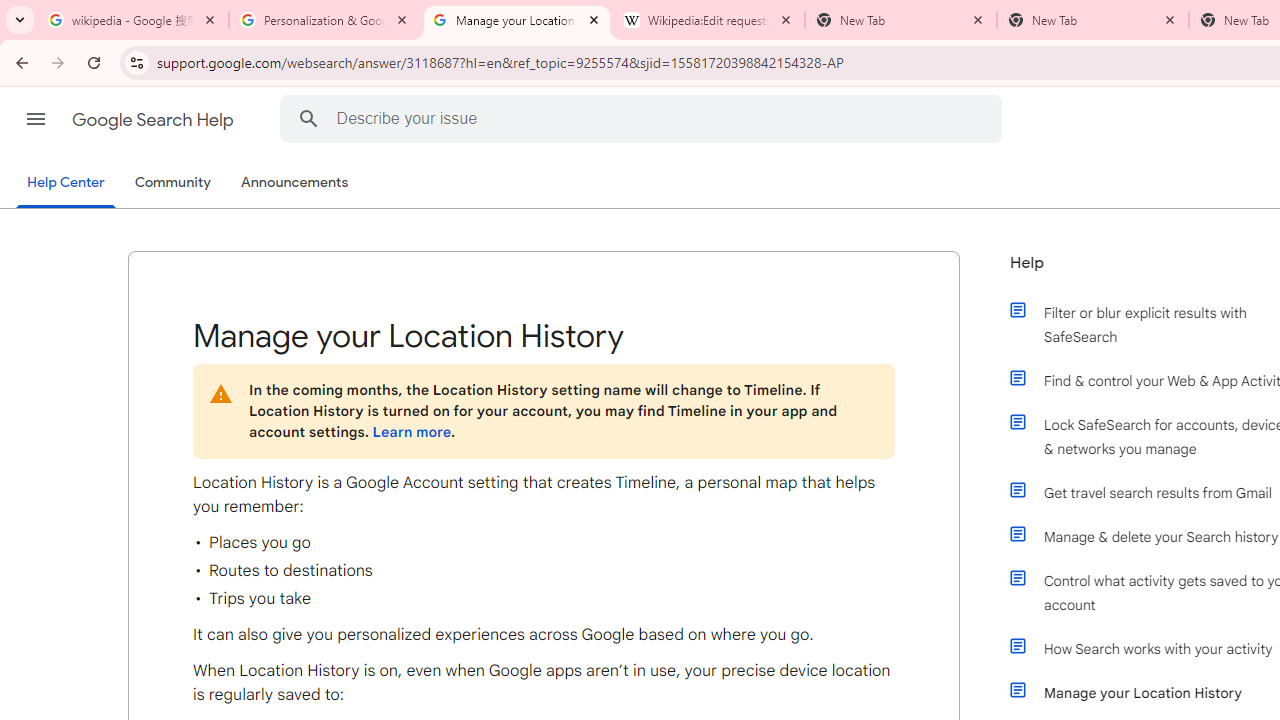 This screenshot has height=720, width=1280. I want to click on New Tab, so click(1093, 20).